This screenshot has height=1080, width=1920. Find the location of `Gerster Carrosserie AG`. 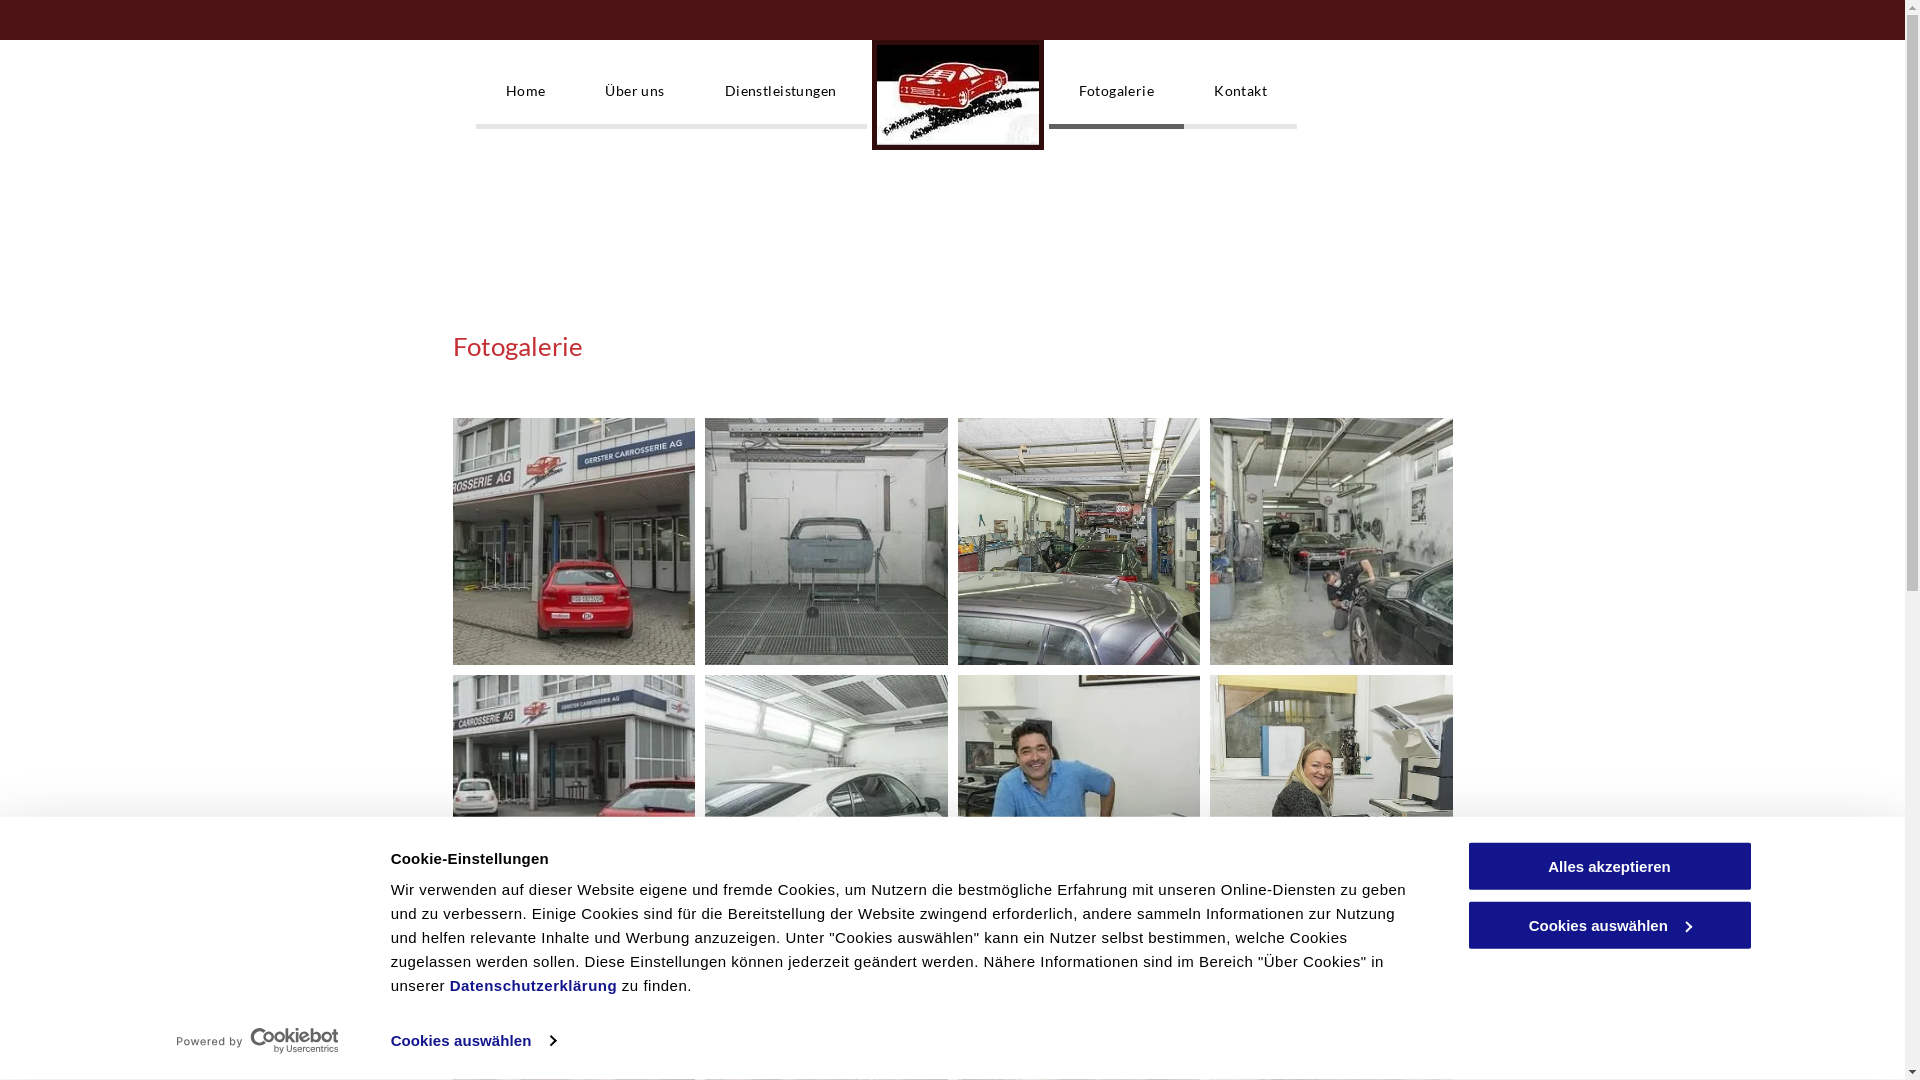

Gerster Carrosserie AG is located at coordinates (1080, 542).